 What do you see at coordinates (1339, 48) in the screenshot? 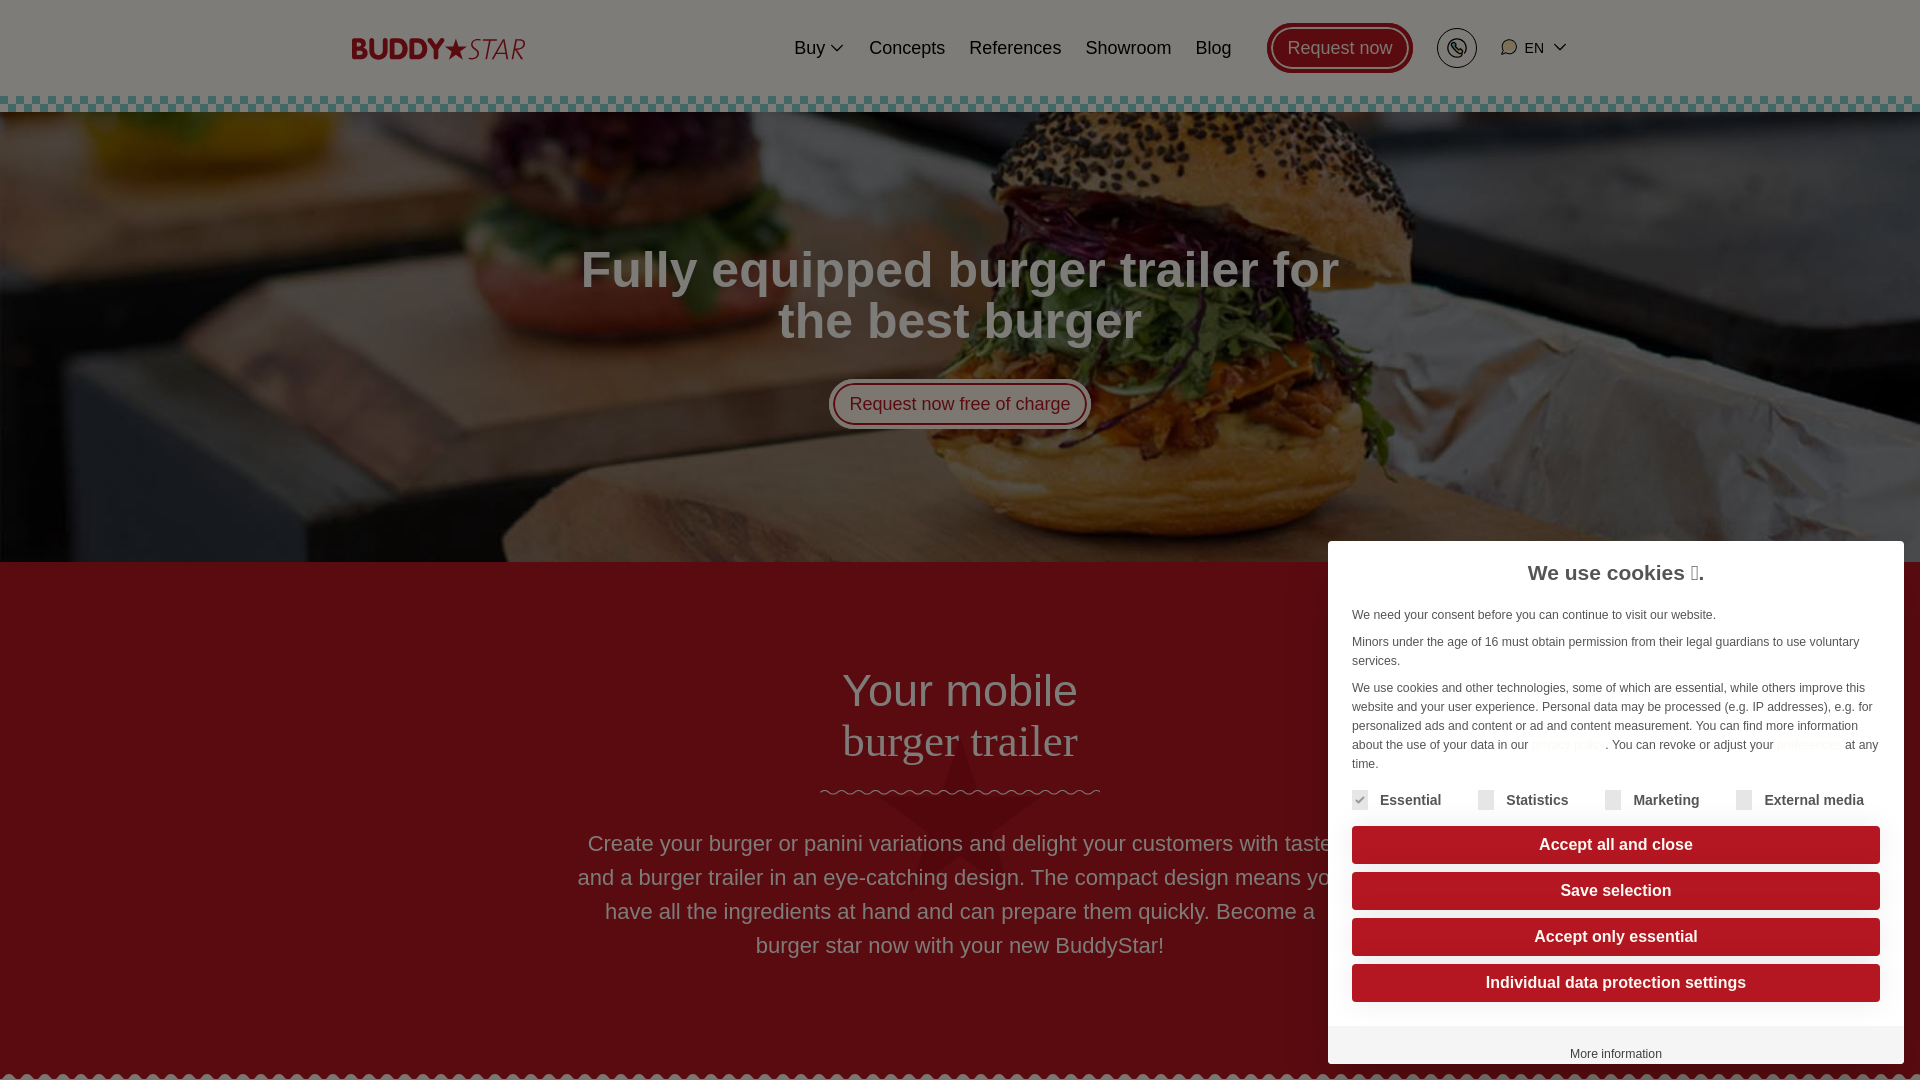
I see `Request now` at bounding box center [1339, 48].